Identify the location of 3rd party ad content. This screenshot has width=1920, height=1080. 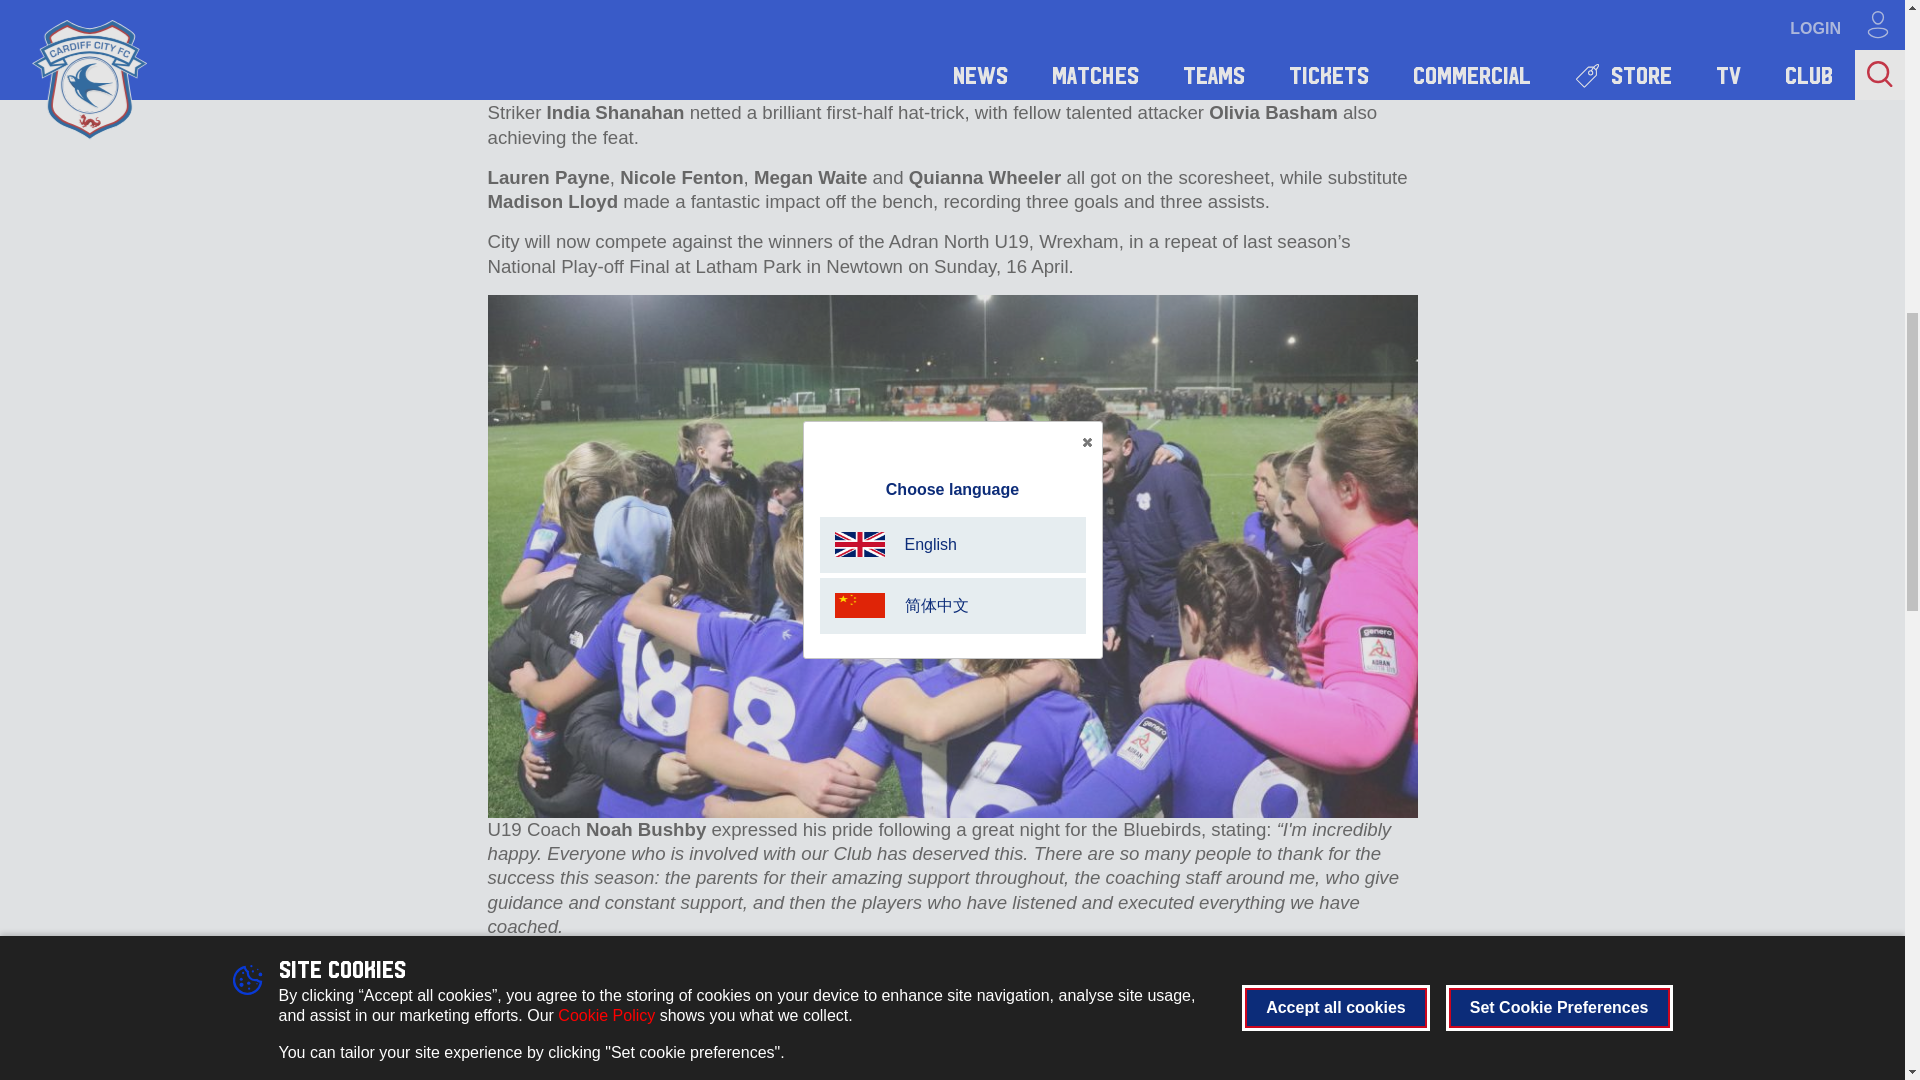
(1540, 297).